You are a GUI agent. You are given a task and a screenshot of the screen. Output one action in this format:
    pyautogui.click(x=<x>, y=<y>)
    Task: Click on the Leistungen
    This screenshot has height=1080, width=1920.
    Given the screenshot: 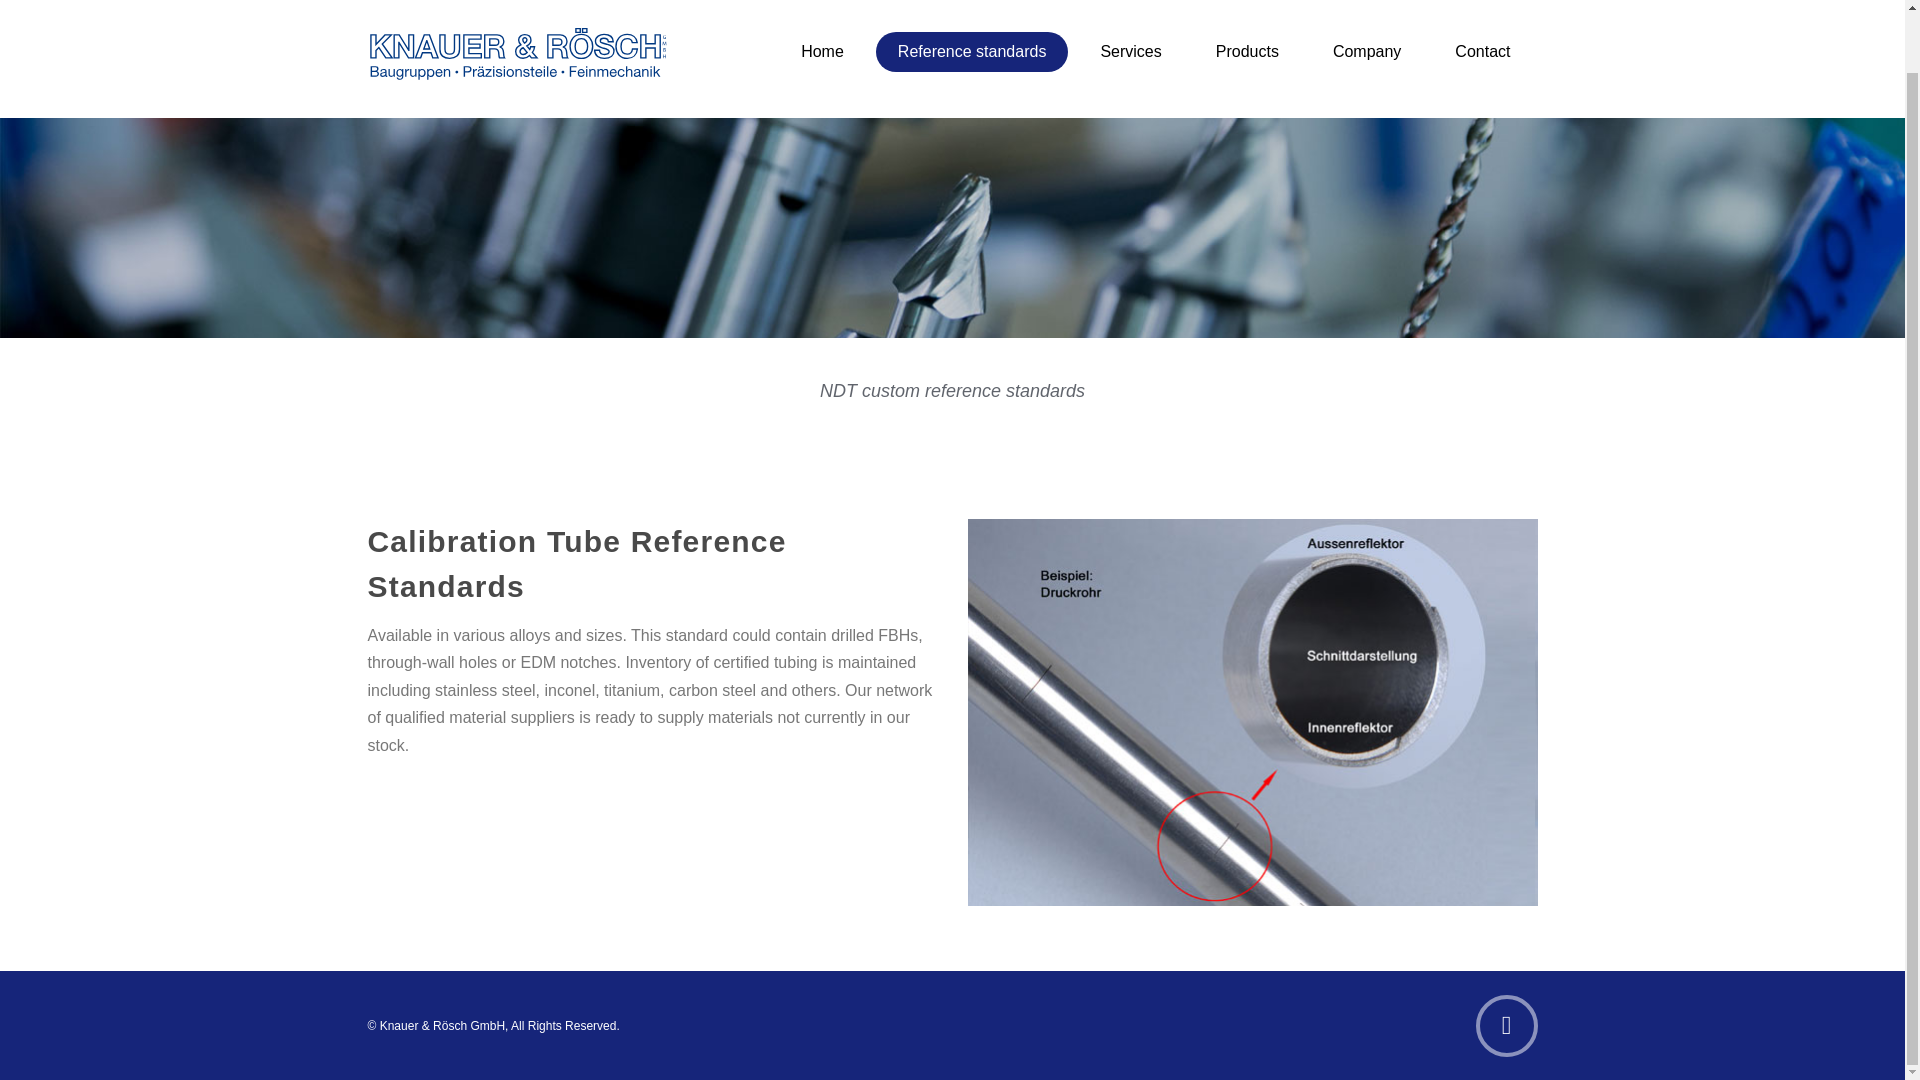 What is the action you would take?
    pyautogui.click(x=972, y=52)
    